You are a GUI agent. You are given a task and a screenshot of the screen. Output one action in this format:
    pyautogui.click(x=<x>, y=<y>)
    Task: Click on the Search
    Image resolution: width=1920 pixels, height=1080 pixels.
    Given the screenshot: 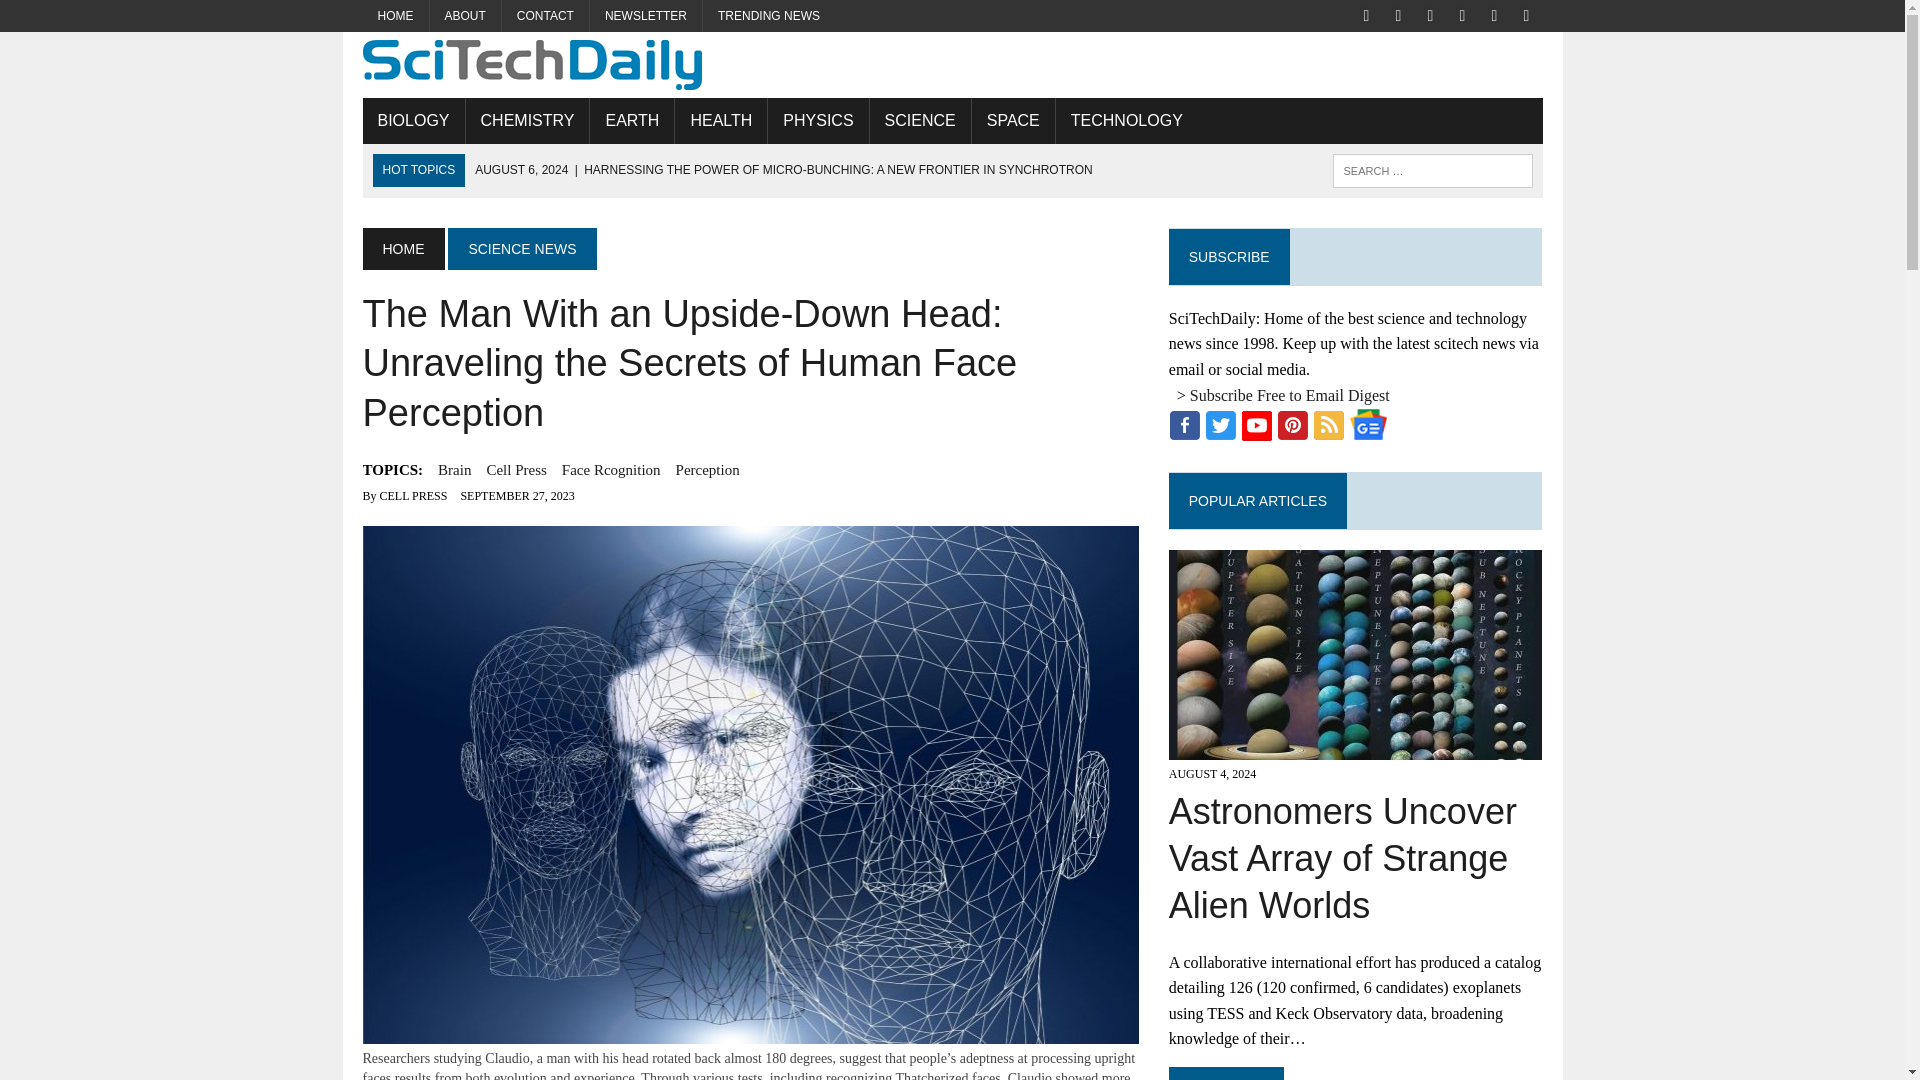 What is the action you would take?
    pyautogui.click(x=100, y=19)
    